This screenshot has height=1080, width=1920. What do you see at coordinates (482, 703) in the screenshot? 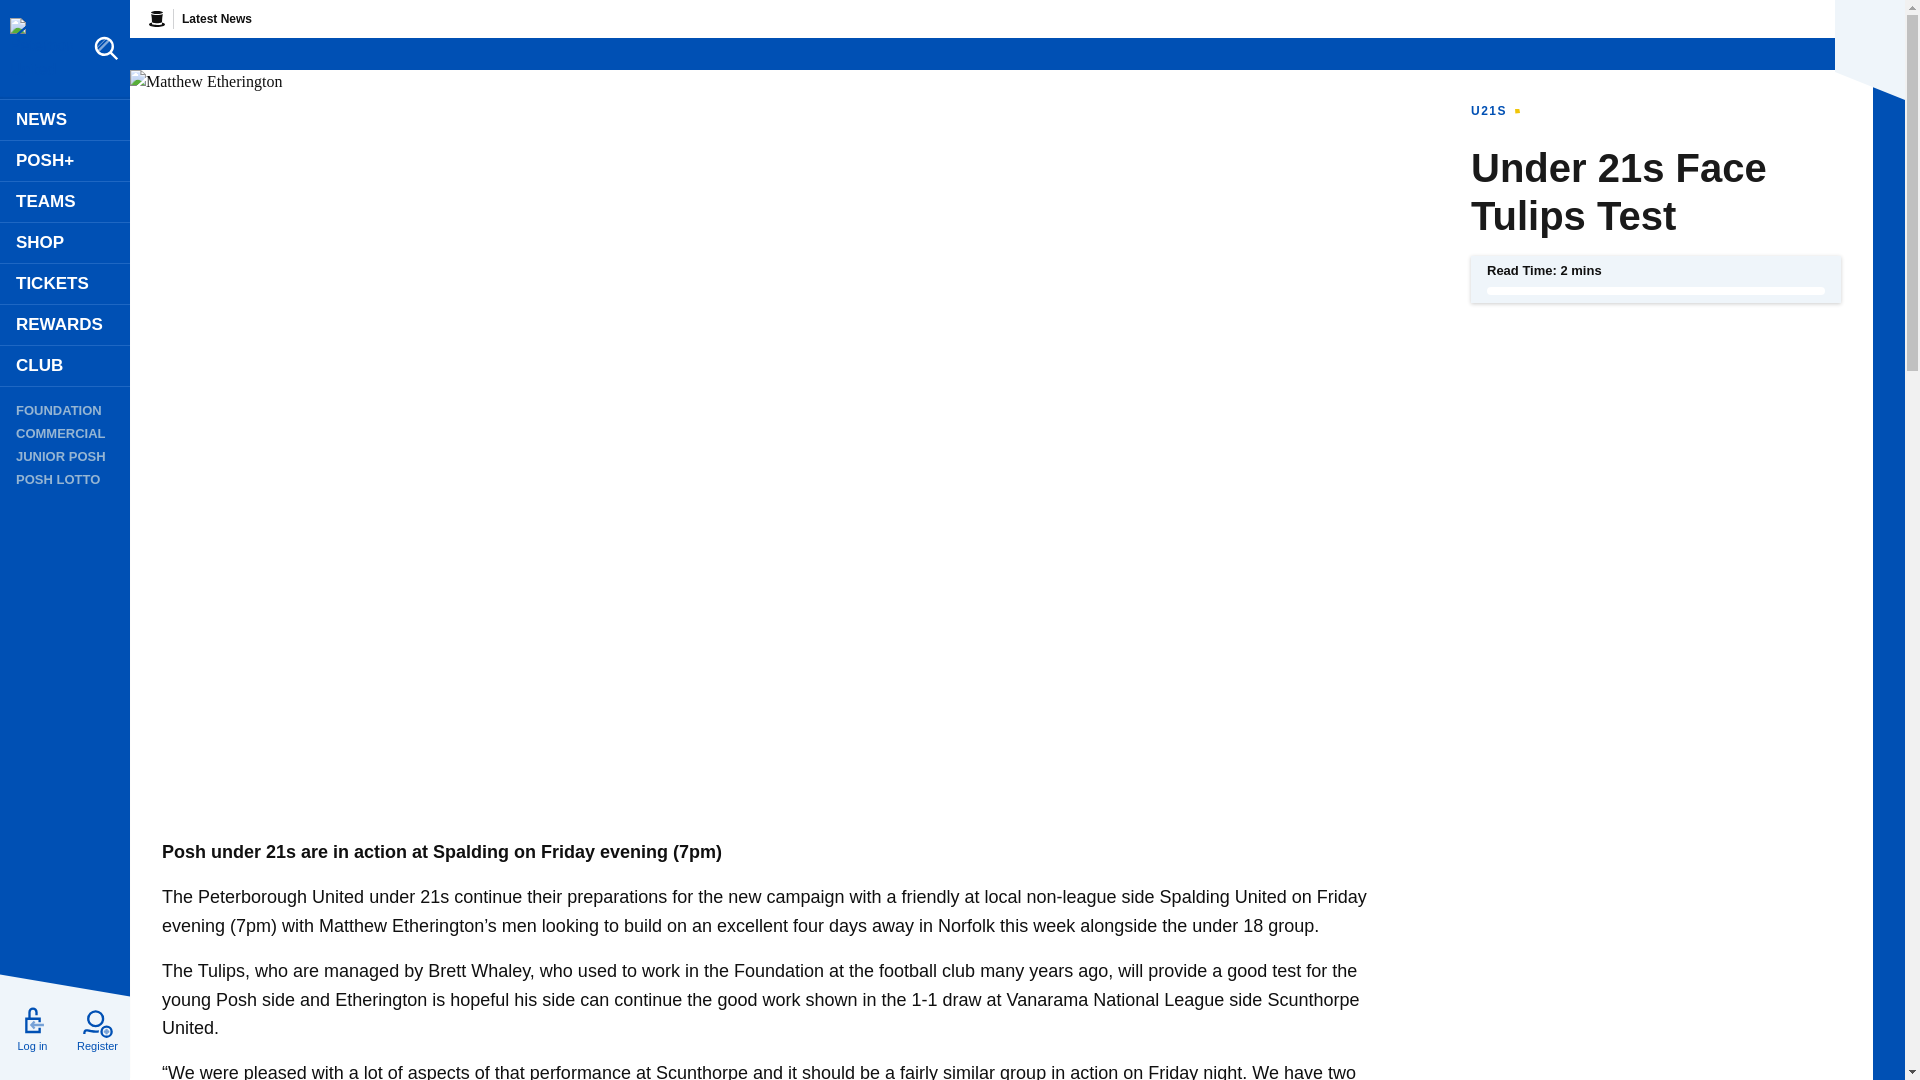
I see `Apply` at bounding box center [482, 703].